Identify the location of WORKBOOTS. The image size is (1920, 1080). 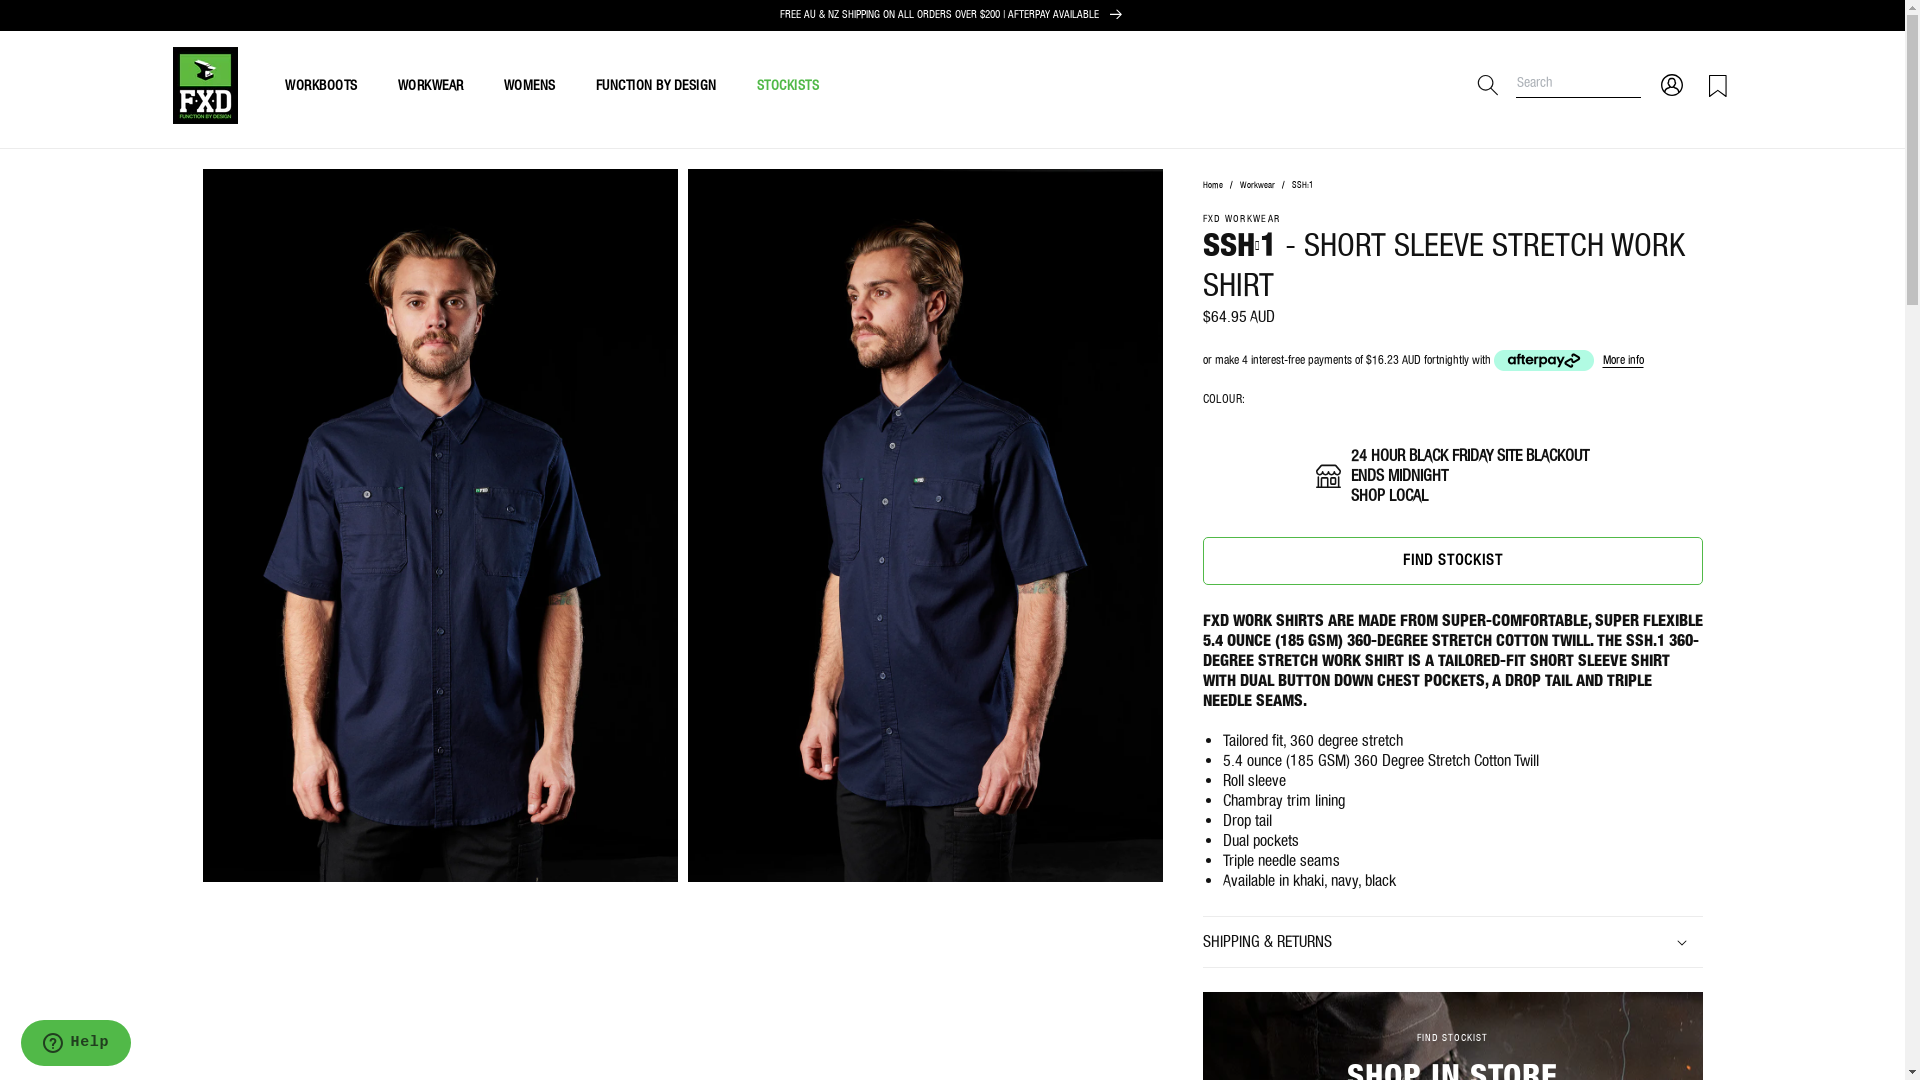
(322, 86).